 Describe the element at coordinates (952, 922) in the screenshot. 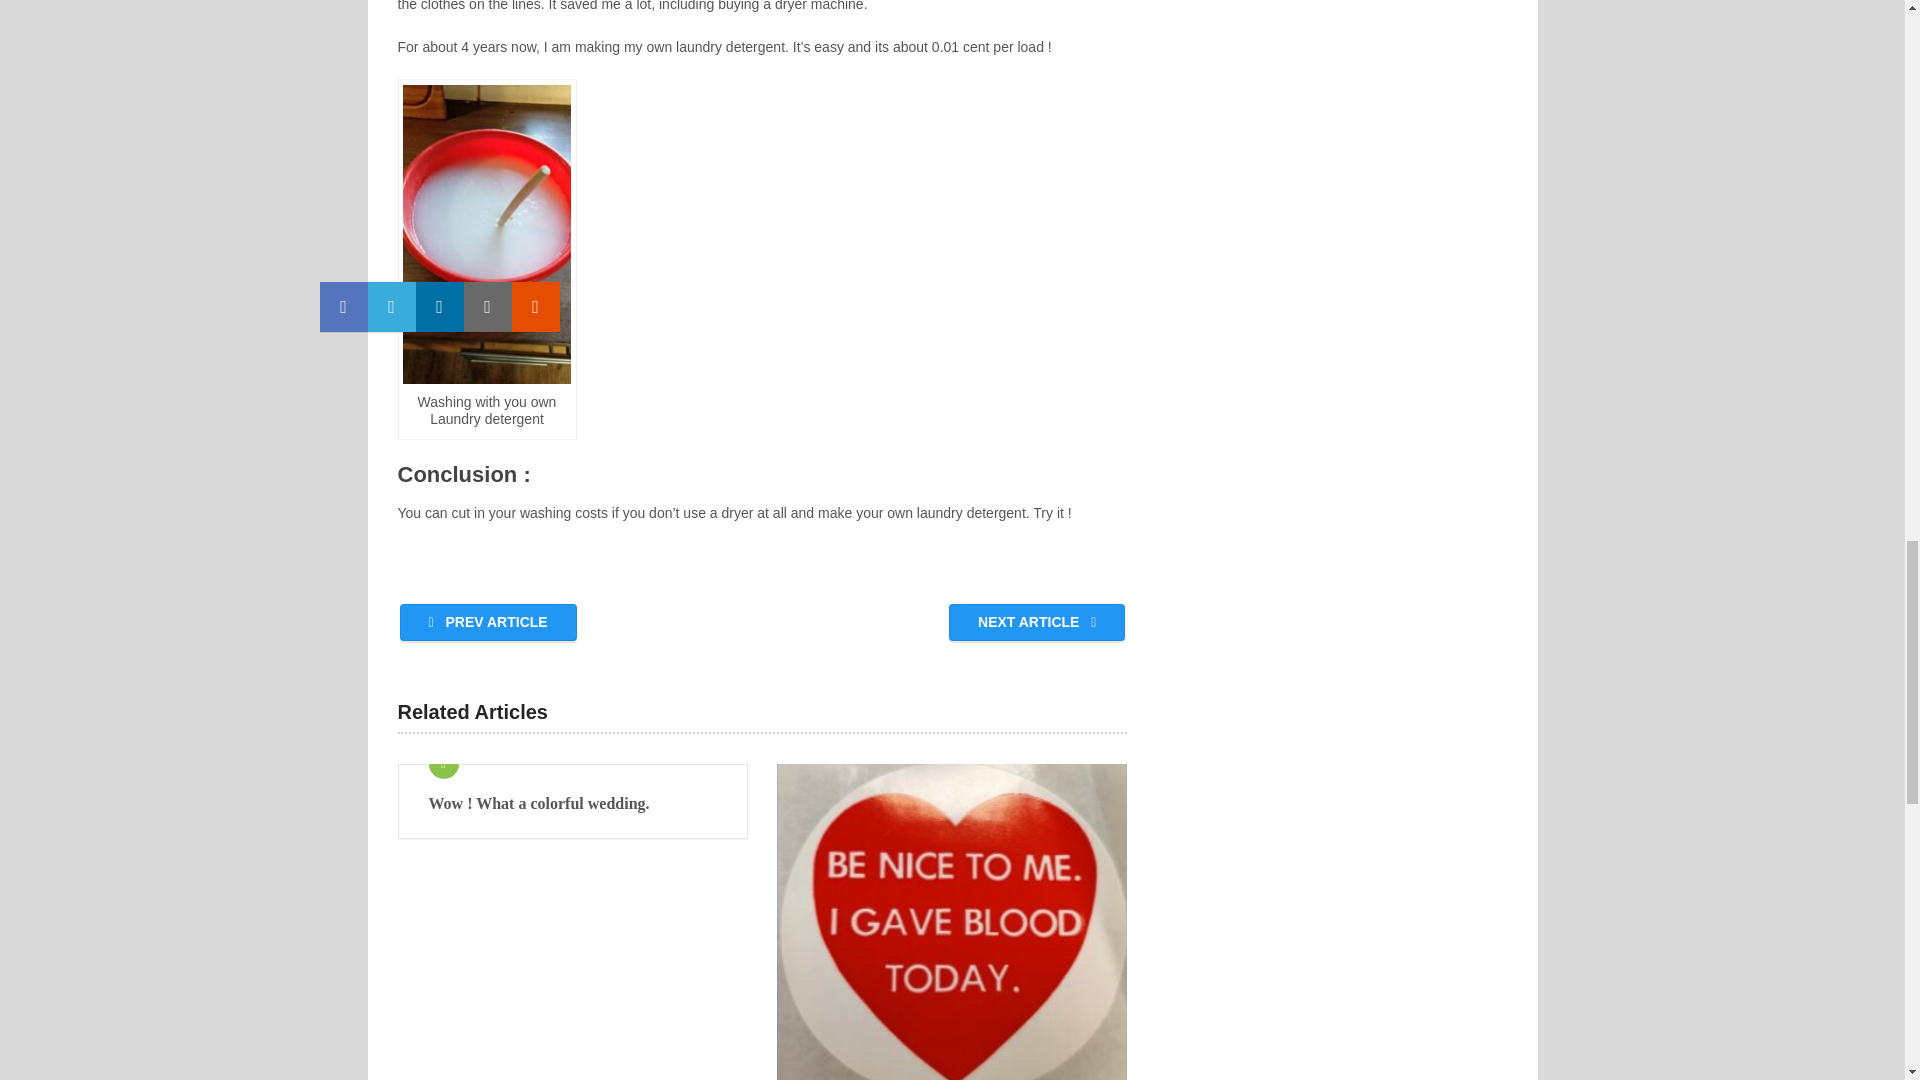

I see `Blood Donation: My First Time.` at that location.